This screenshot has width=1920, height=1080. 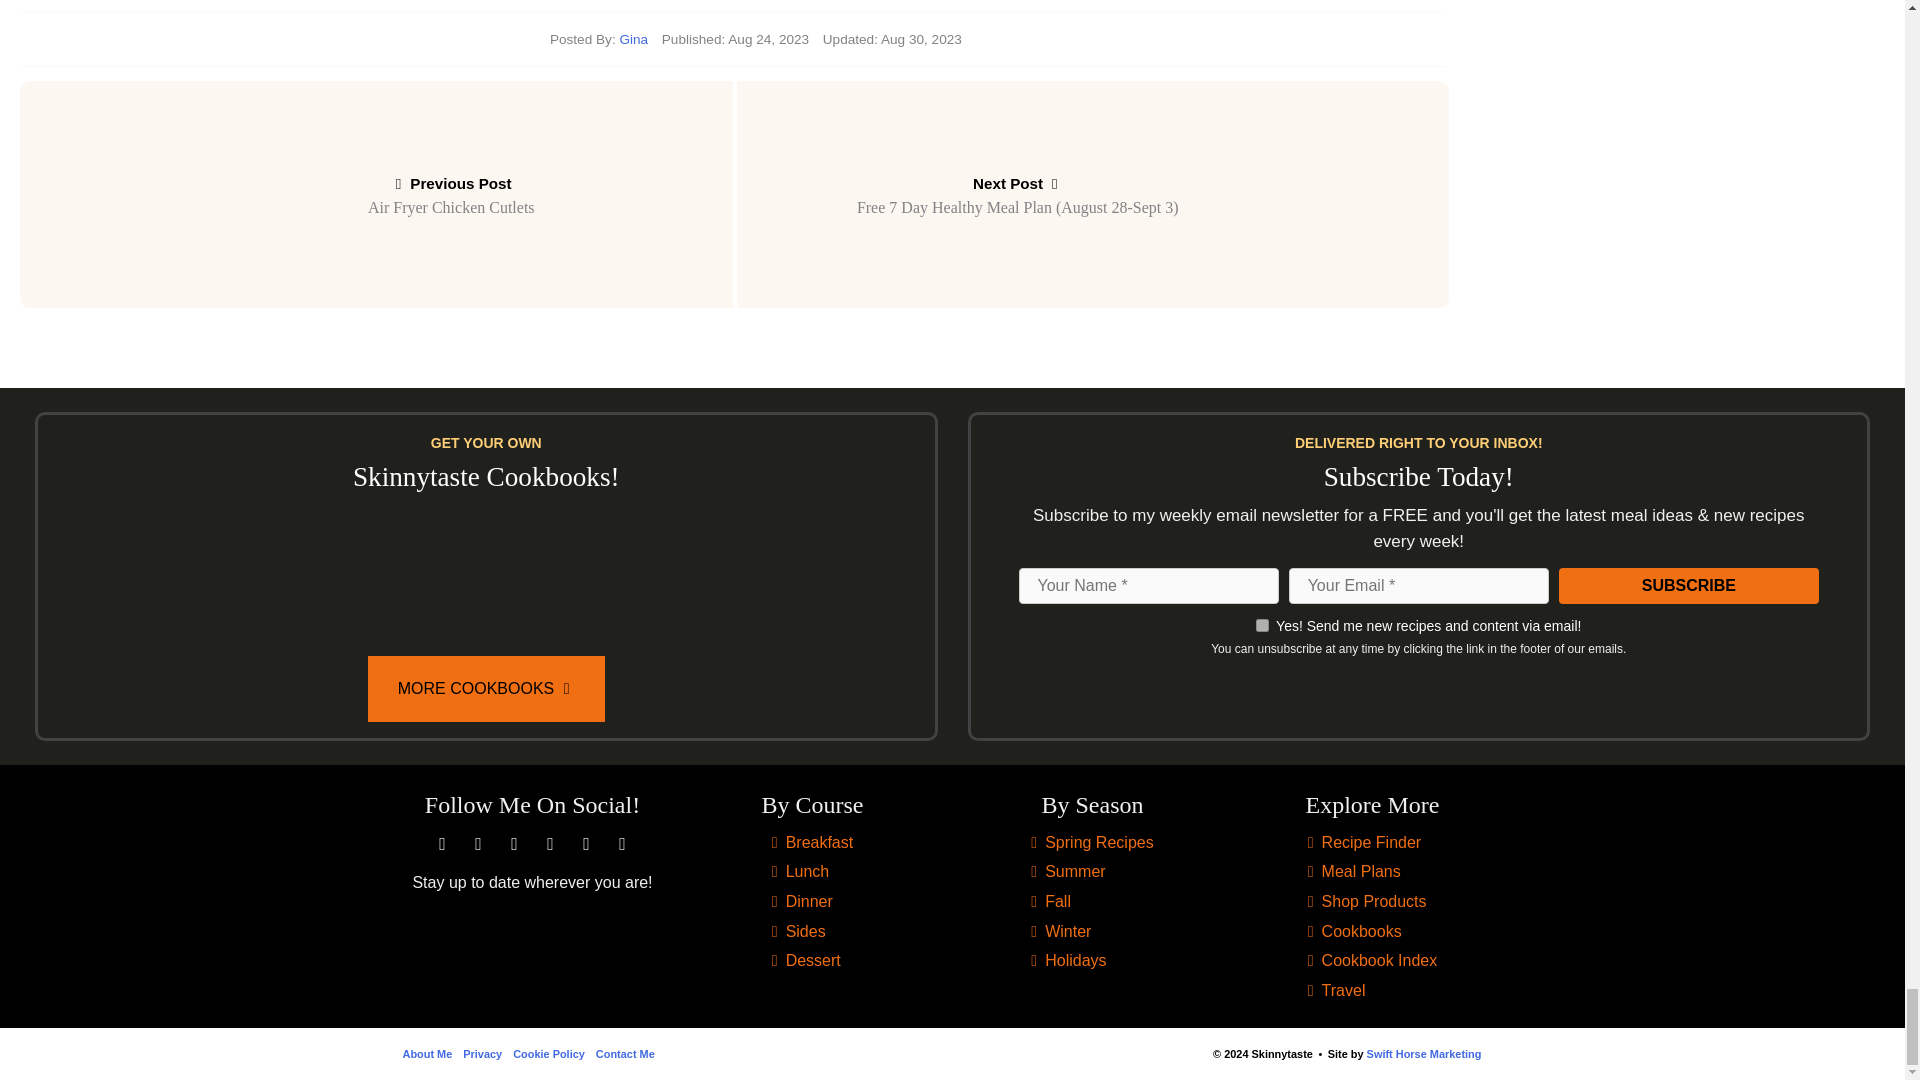 What do you see at coordinates (1688, 586) in the screenshot?
I see `Subscribe` at bounding box center [1688, 586].